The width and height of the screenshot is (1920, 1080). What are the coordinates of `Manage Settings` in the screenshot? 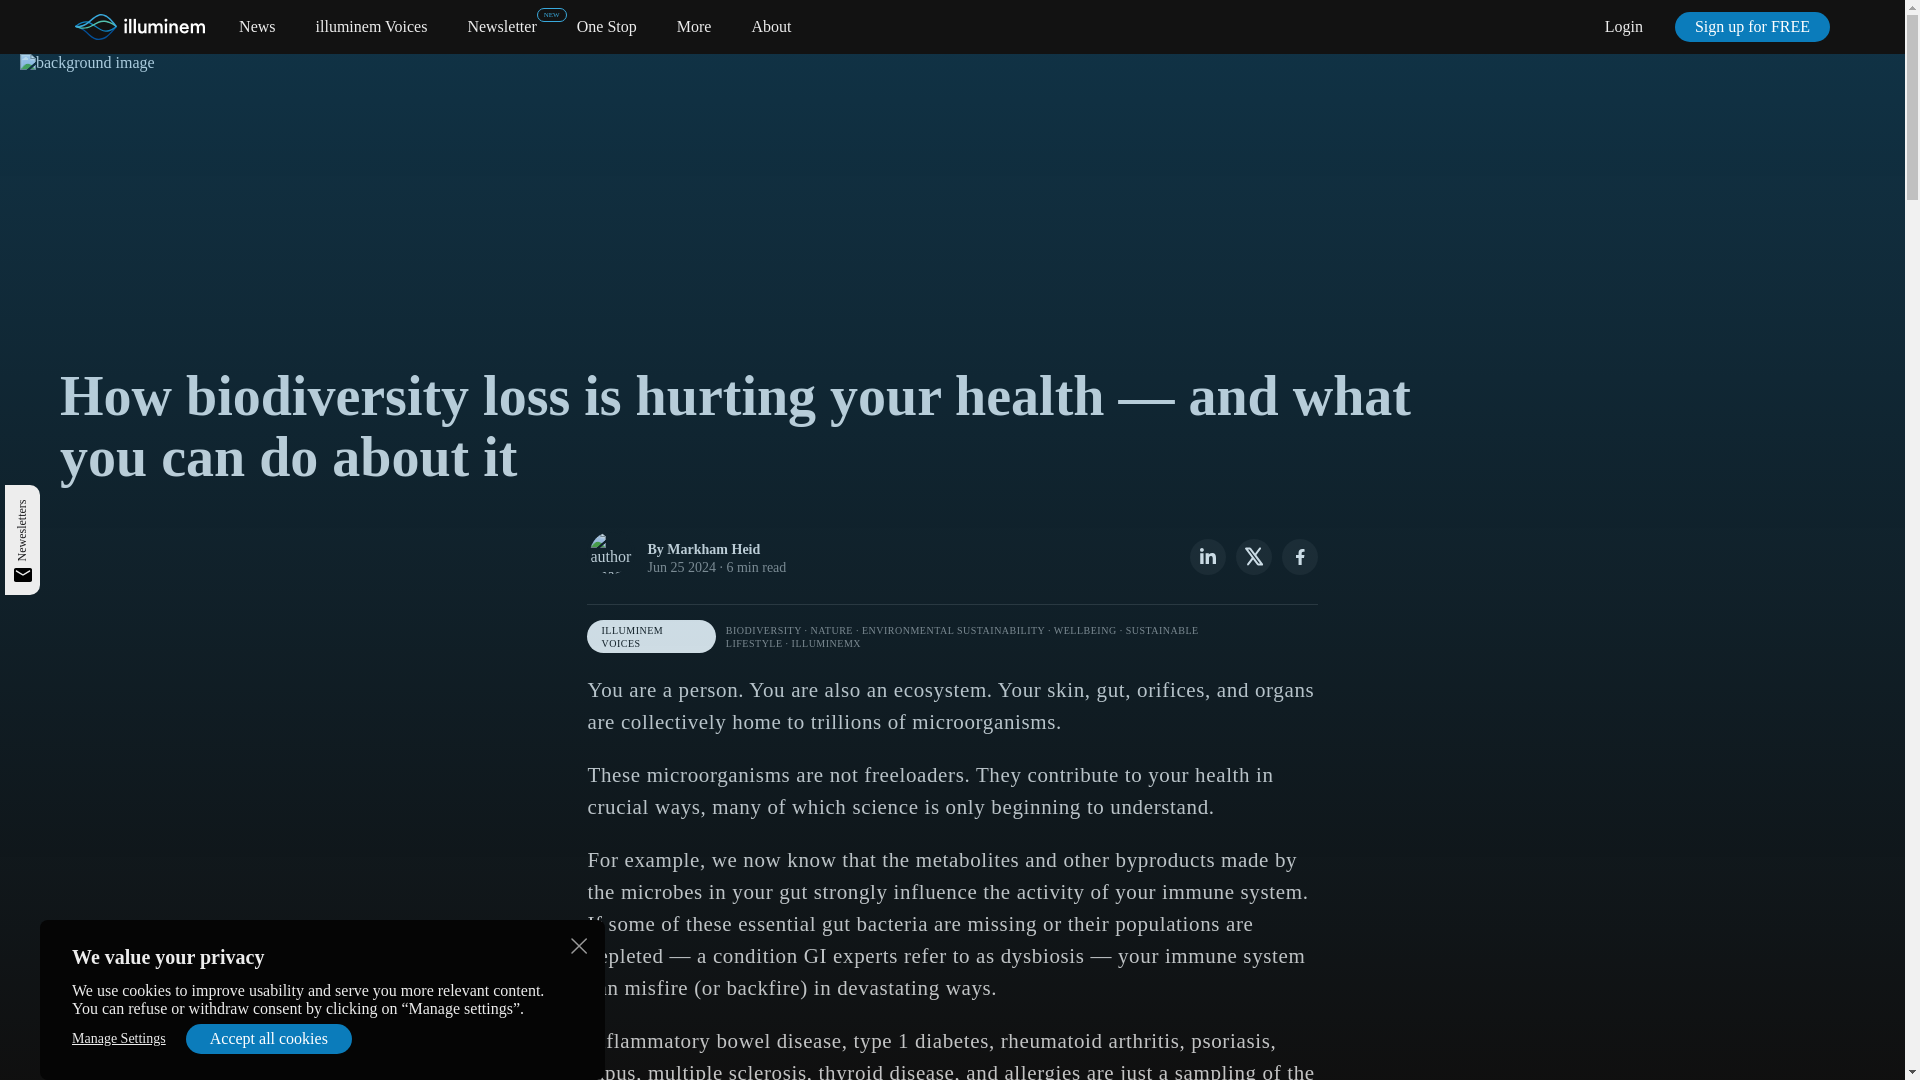 It's located at (118, 1038).